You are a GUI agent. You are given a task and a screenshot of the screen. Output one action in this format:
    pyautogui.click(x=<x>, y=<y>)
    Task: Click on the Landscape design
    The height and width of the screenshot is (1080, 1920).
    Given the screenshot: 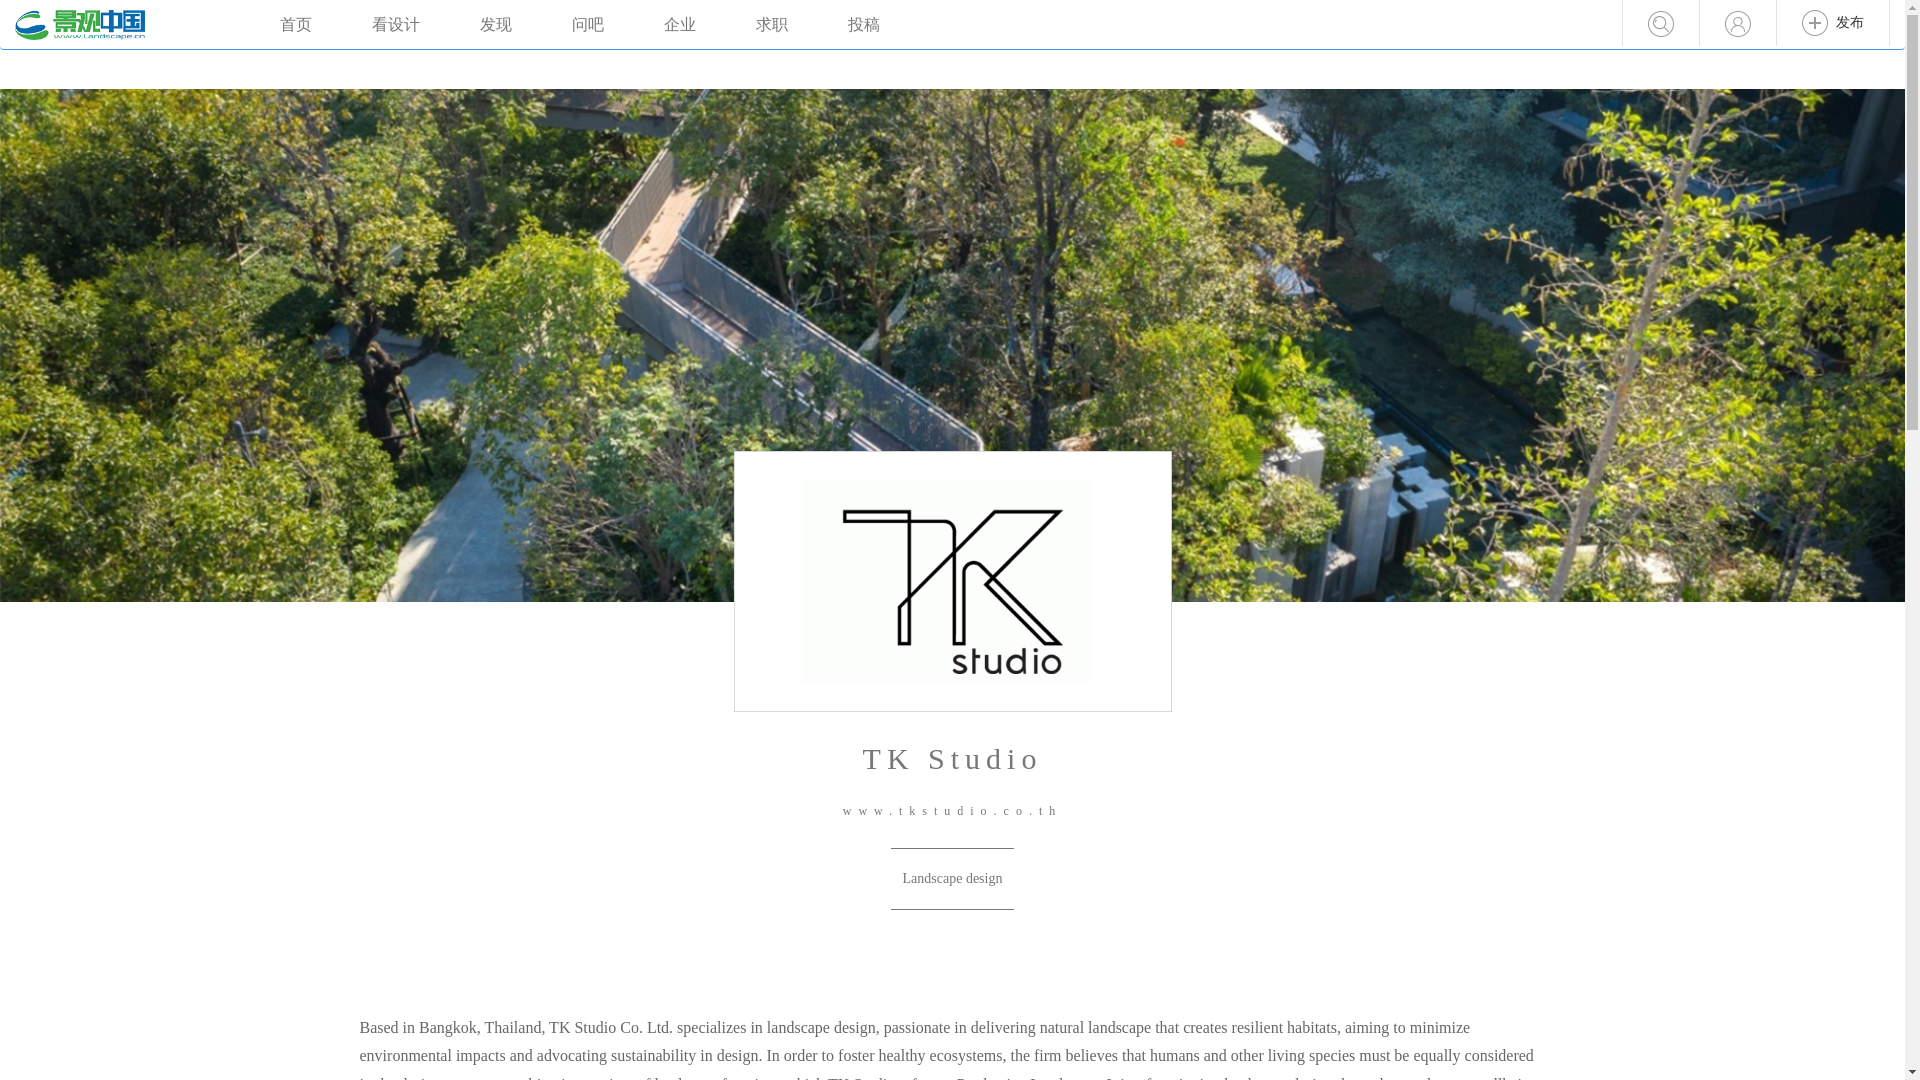 What is the action you would take?
    pyautogui.click(x=952, y=878)
    